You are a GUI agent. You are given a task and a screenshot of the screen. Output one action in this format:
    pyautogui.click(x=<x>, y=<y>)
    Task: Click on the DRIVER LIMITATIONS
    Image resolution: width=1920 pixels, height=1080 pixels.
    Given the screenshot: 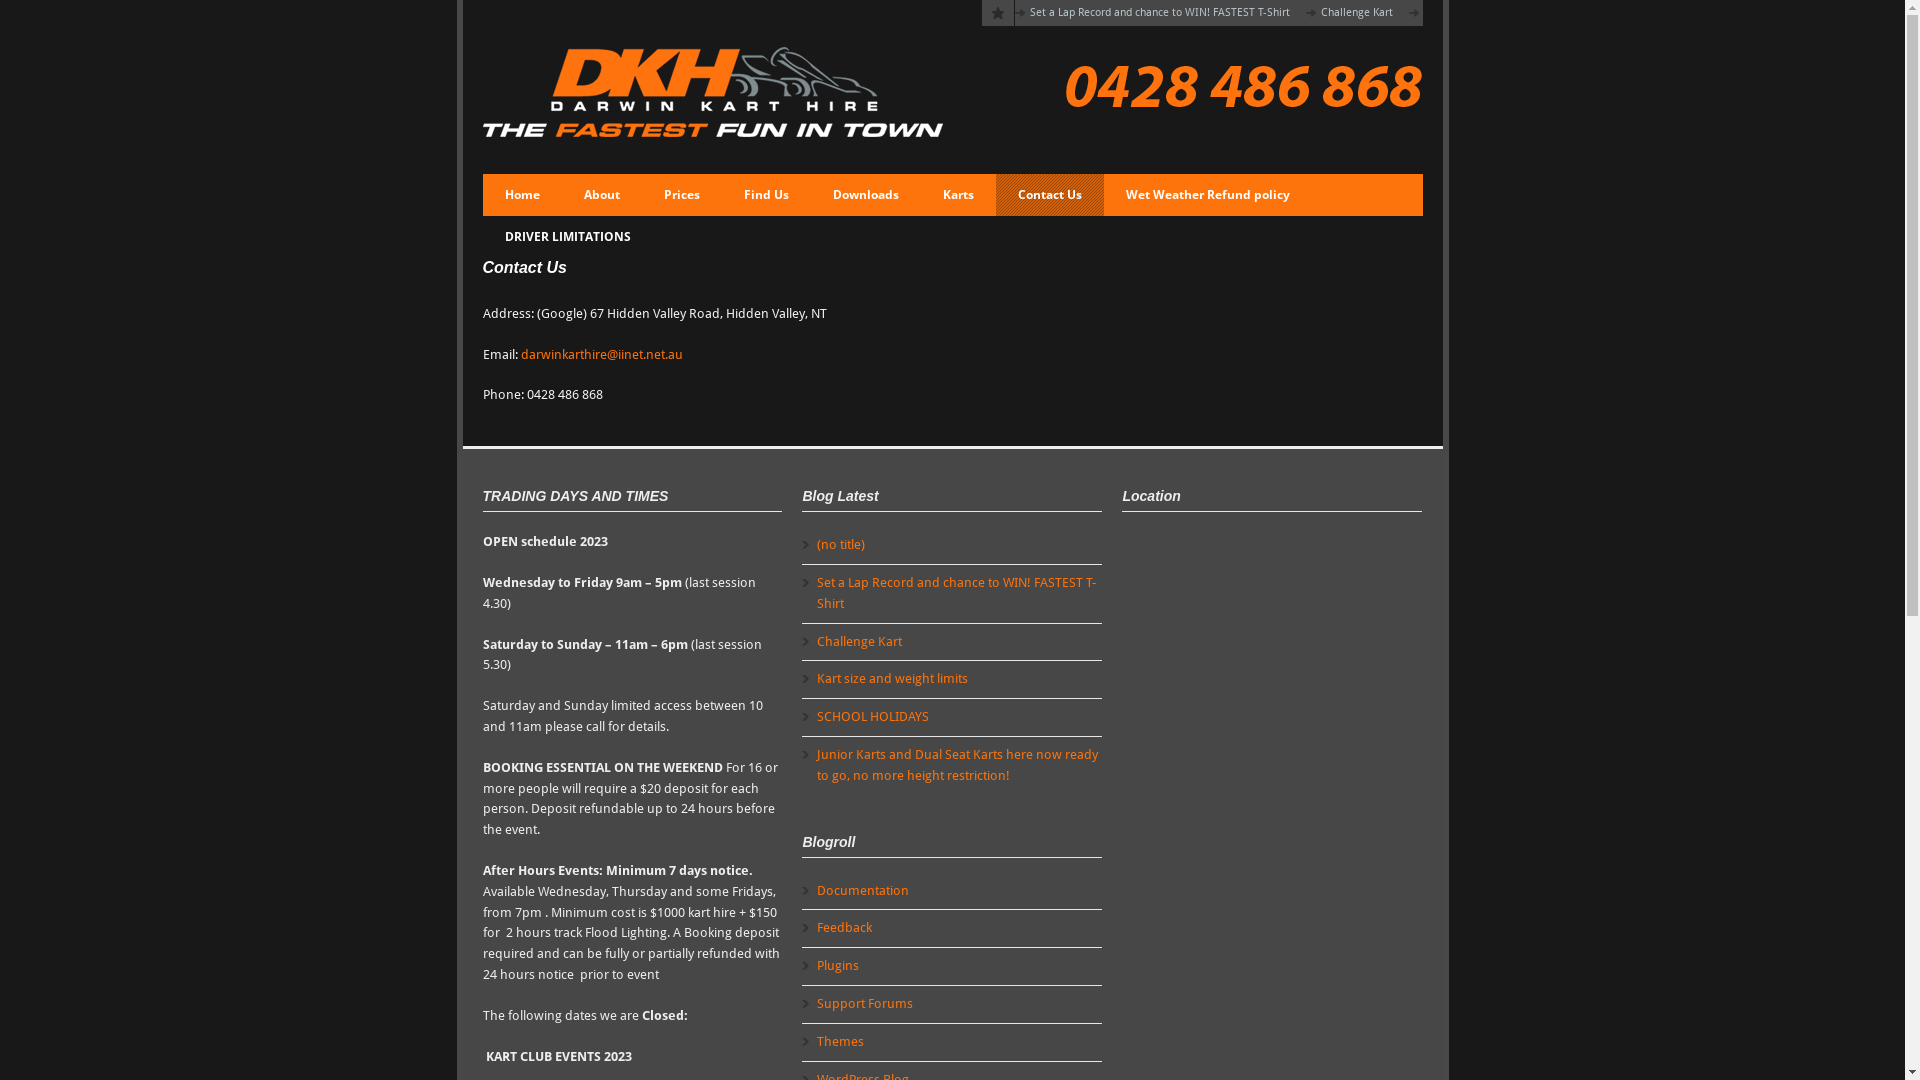 What is the action you would take?
    pyautogui.click(x=567, y=237)
    